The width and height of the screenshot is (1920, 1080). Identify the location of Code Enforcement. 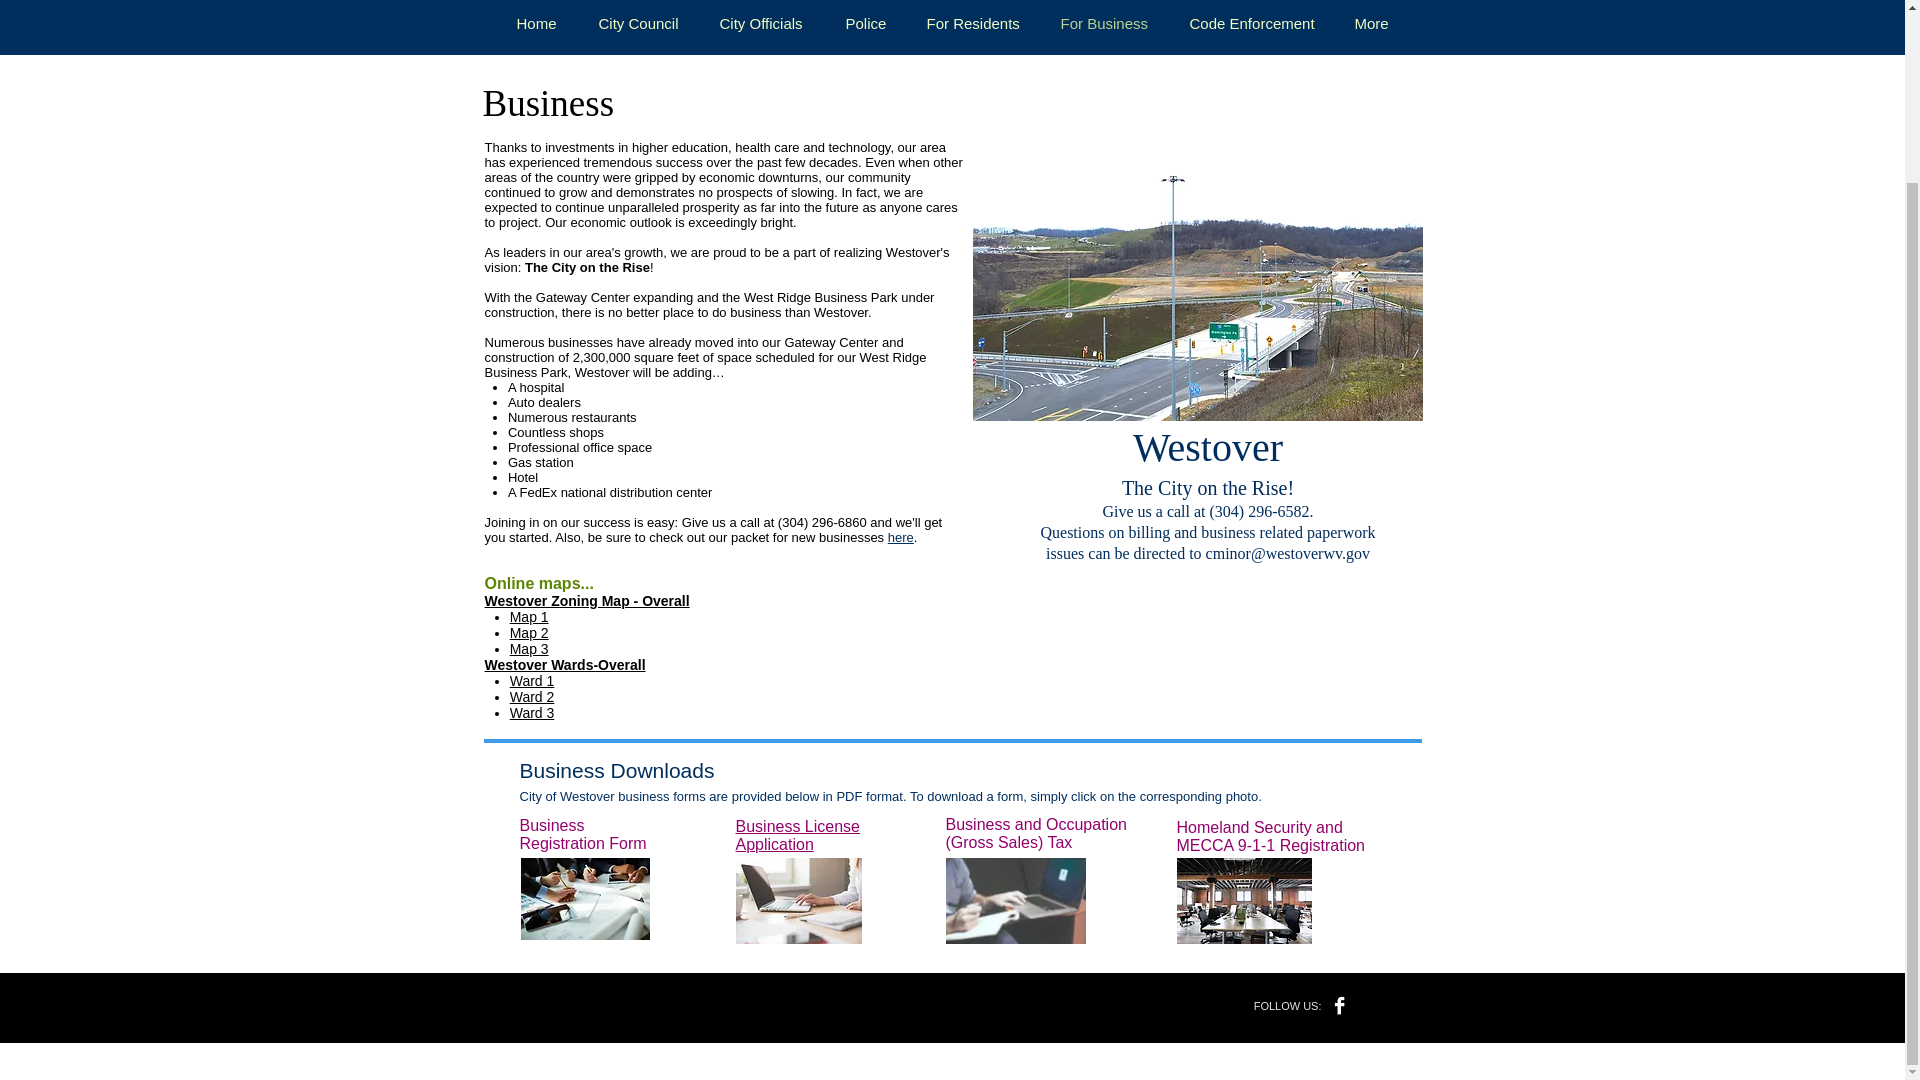
(1250, 22).